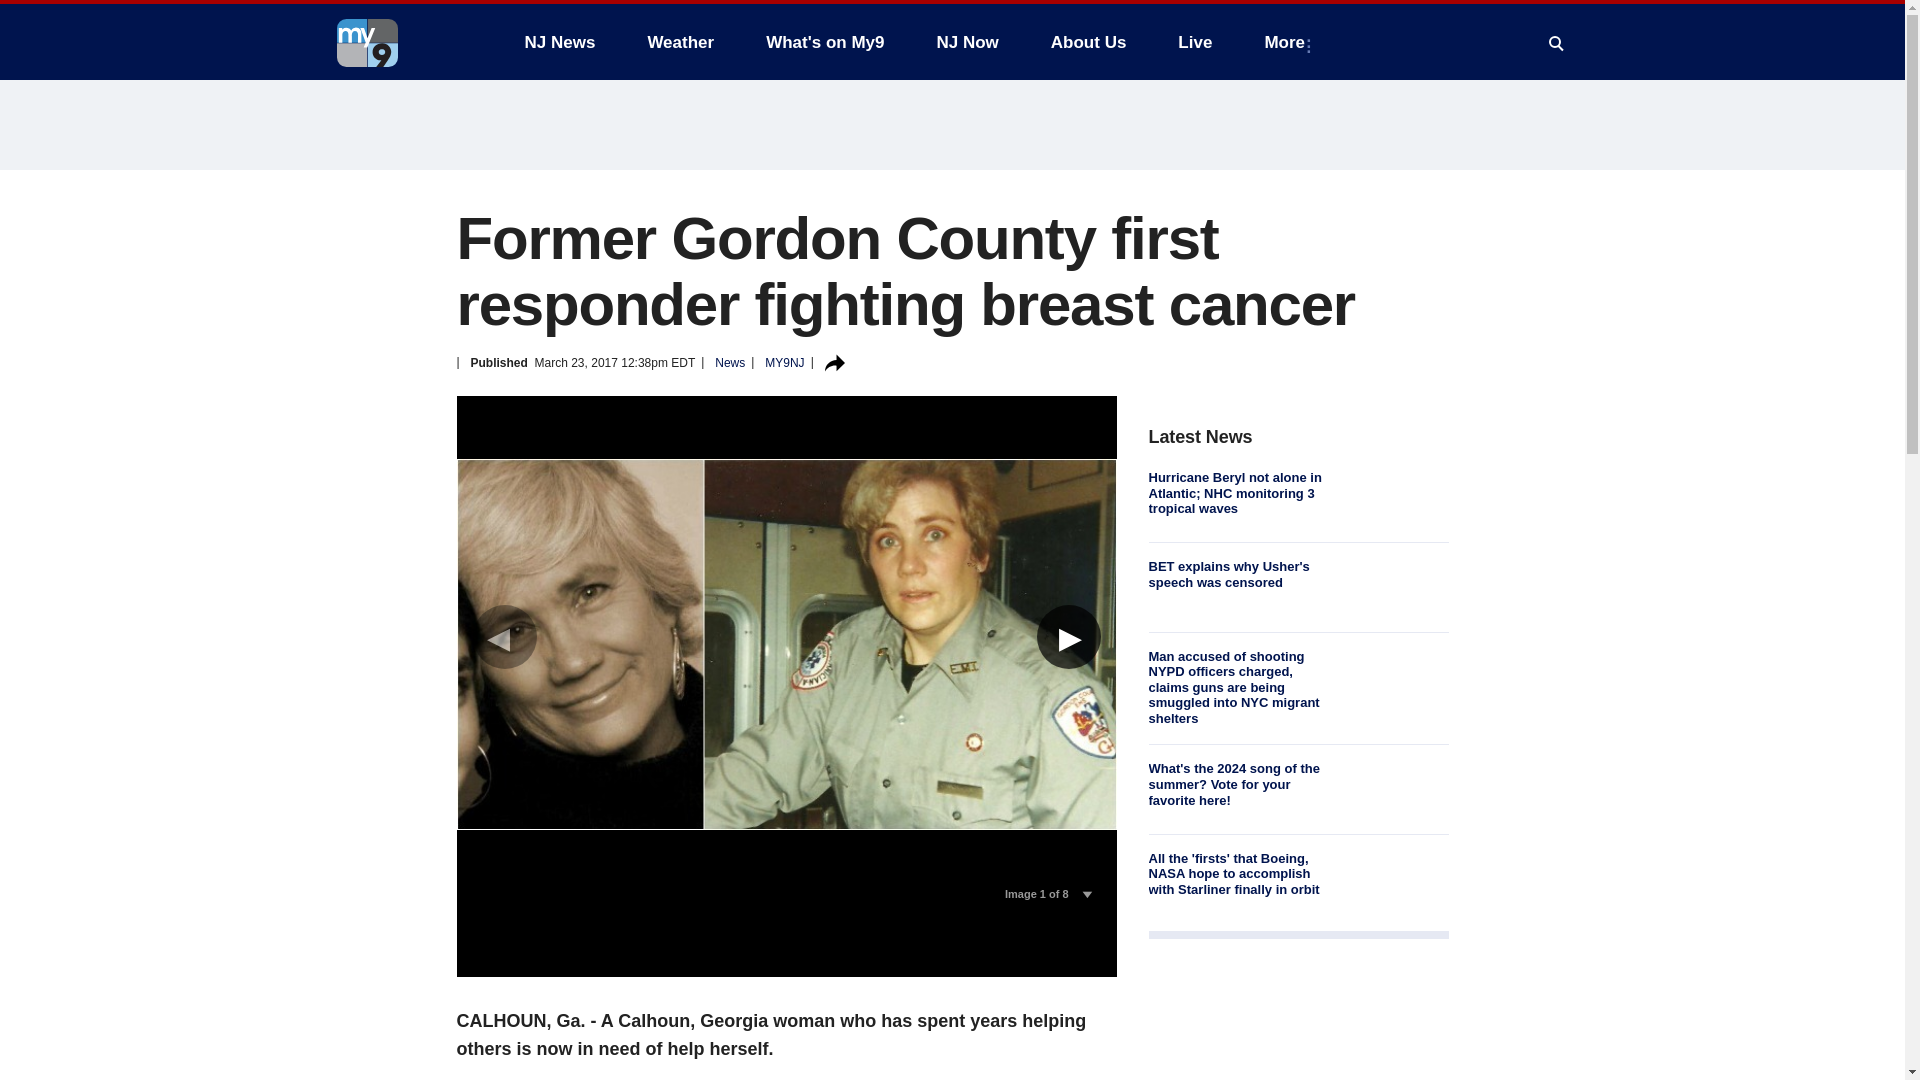 The image size is (1920, 1080). I want to click on More, so click(1288, 42).